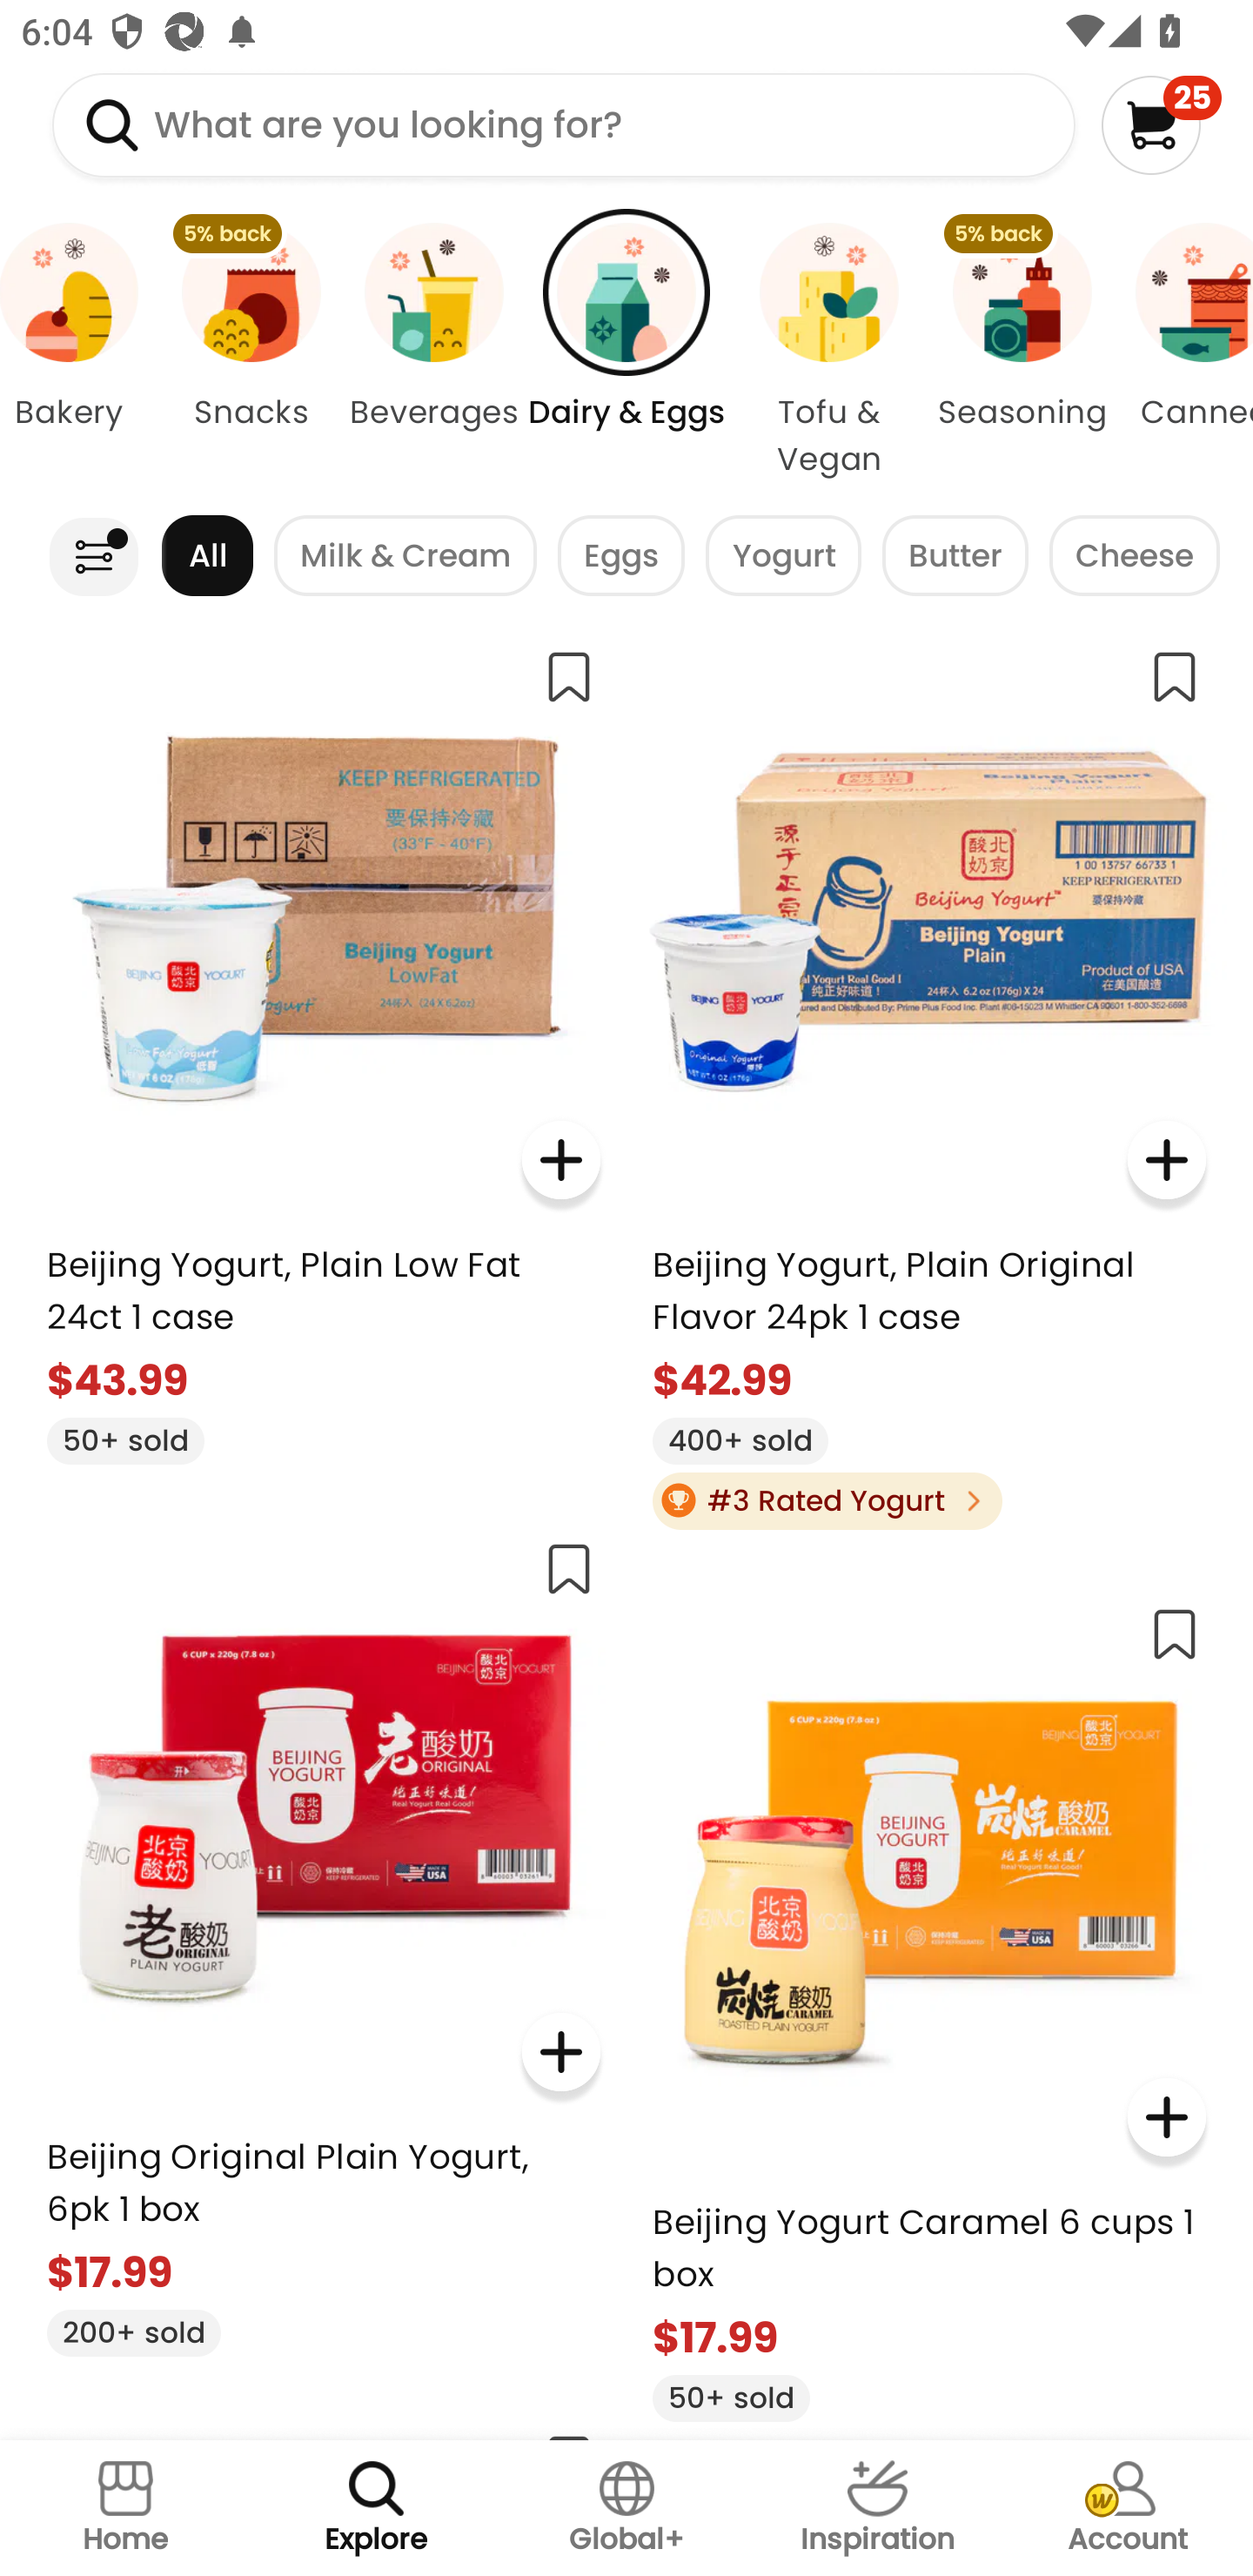  I want to click on Milk & Cream, so click(405, 555).